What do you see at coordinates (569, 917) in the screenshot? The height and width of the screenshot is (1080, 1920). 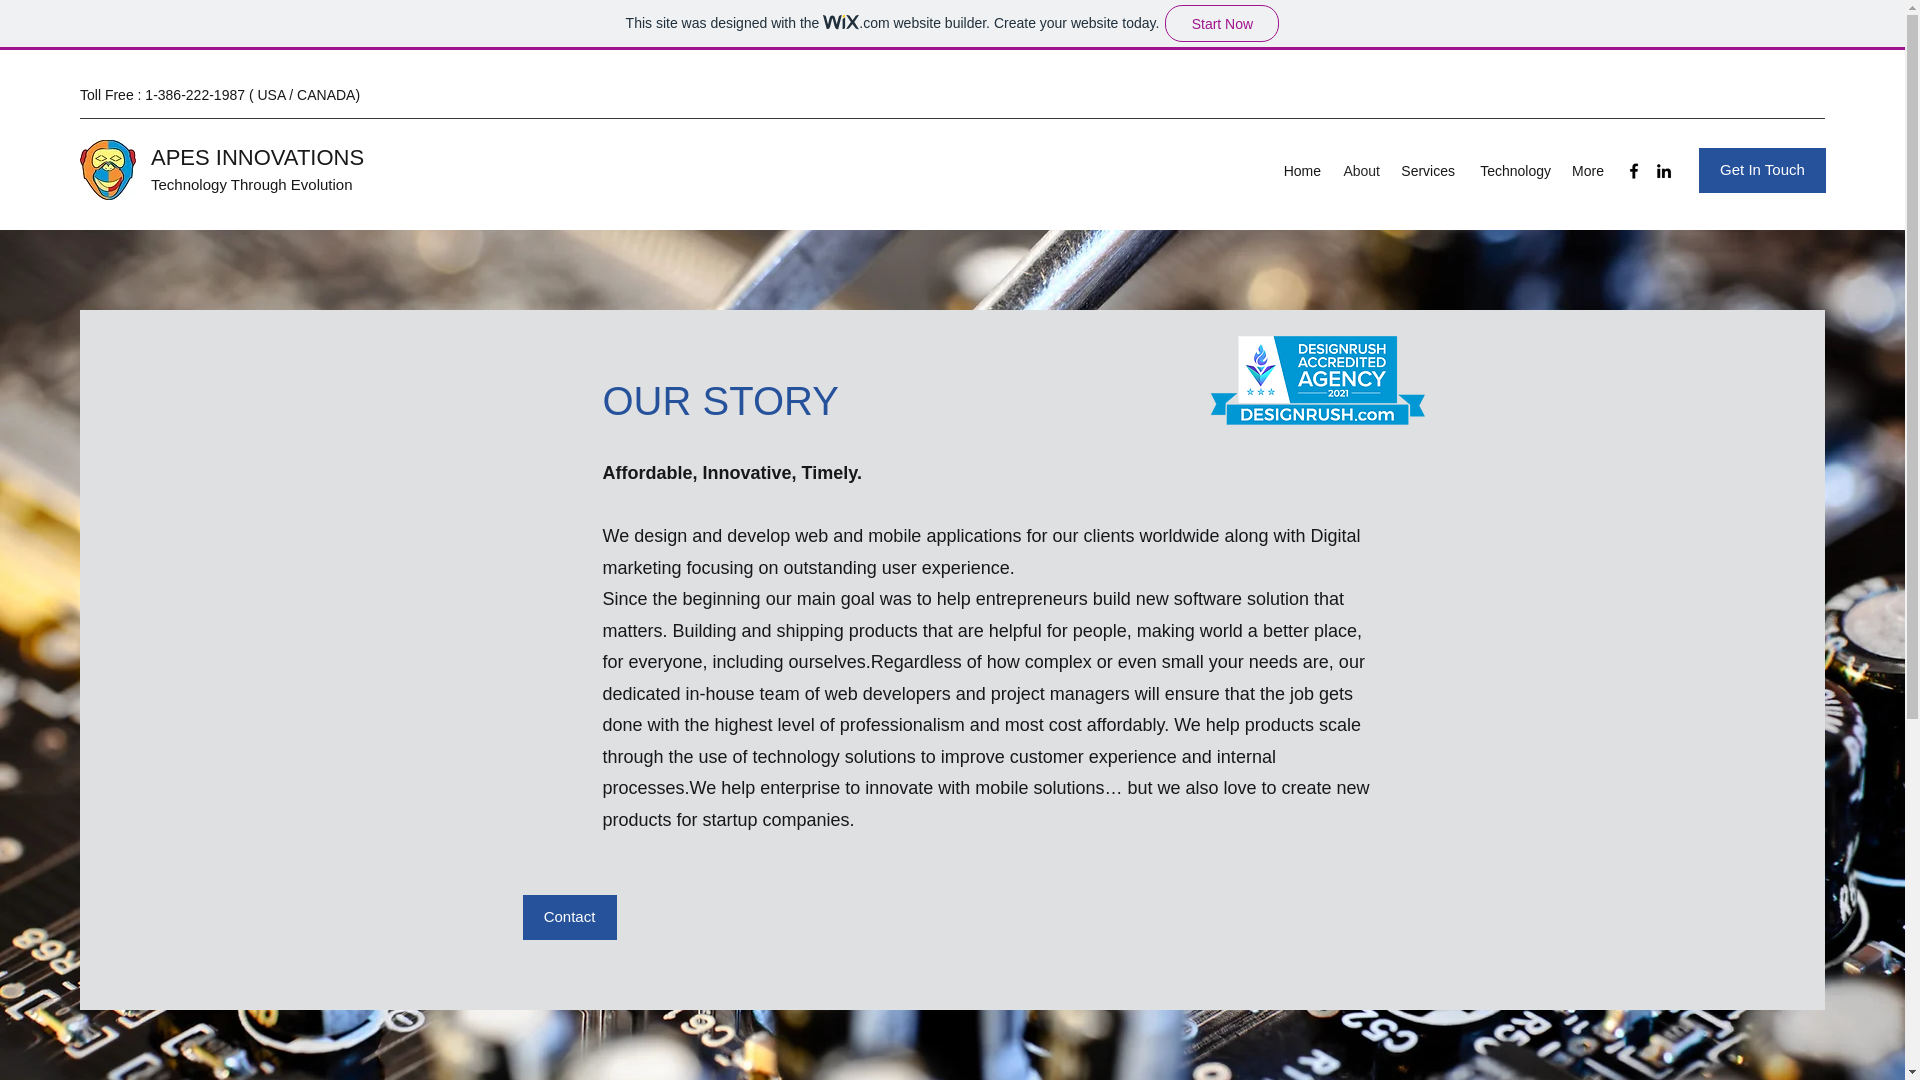 I see `Contact` at bounding box center [569, 917].